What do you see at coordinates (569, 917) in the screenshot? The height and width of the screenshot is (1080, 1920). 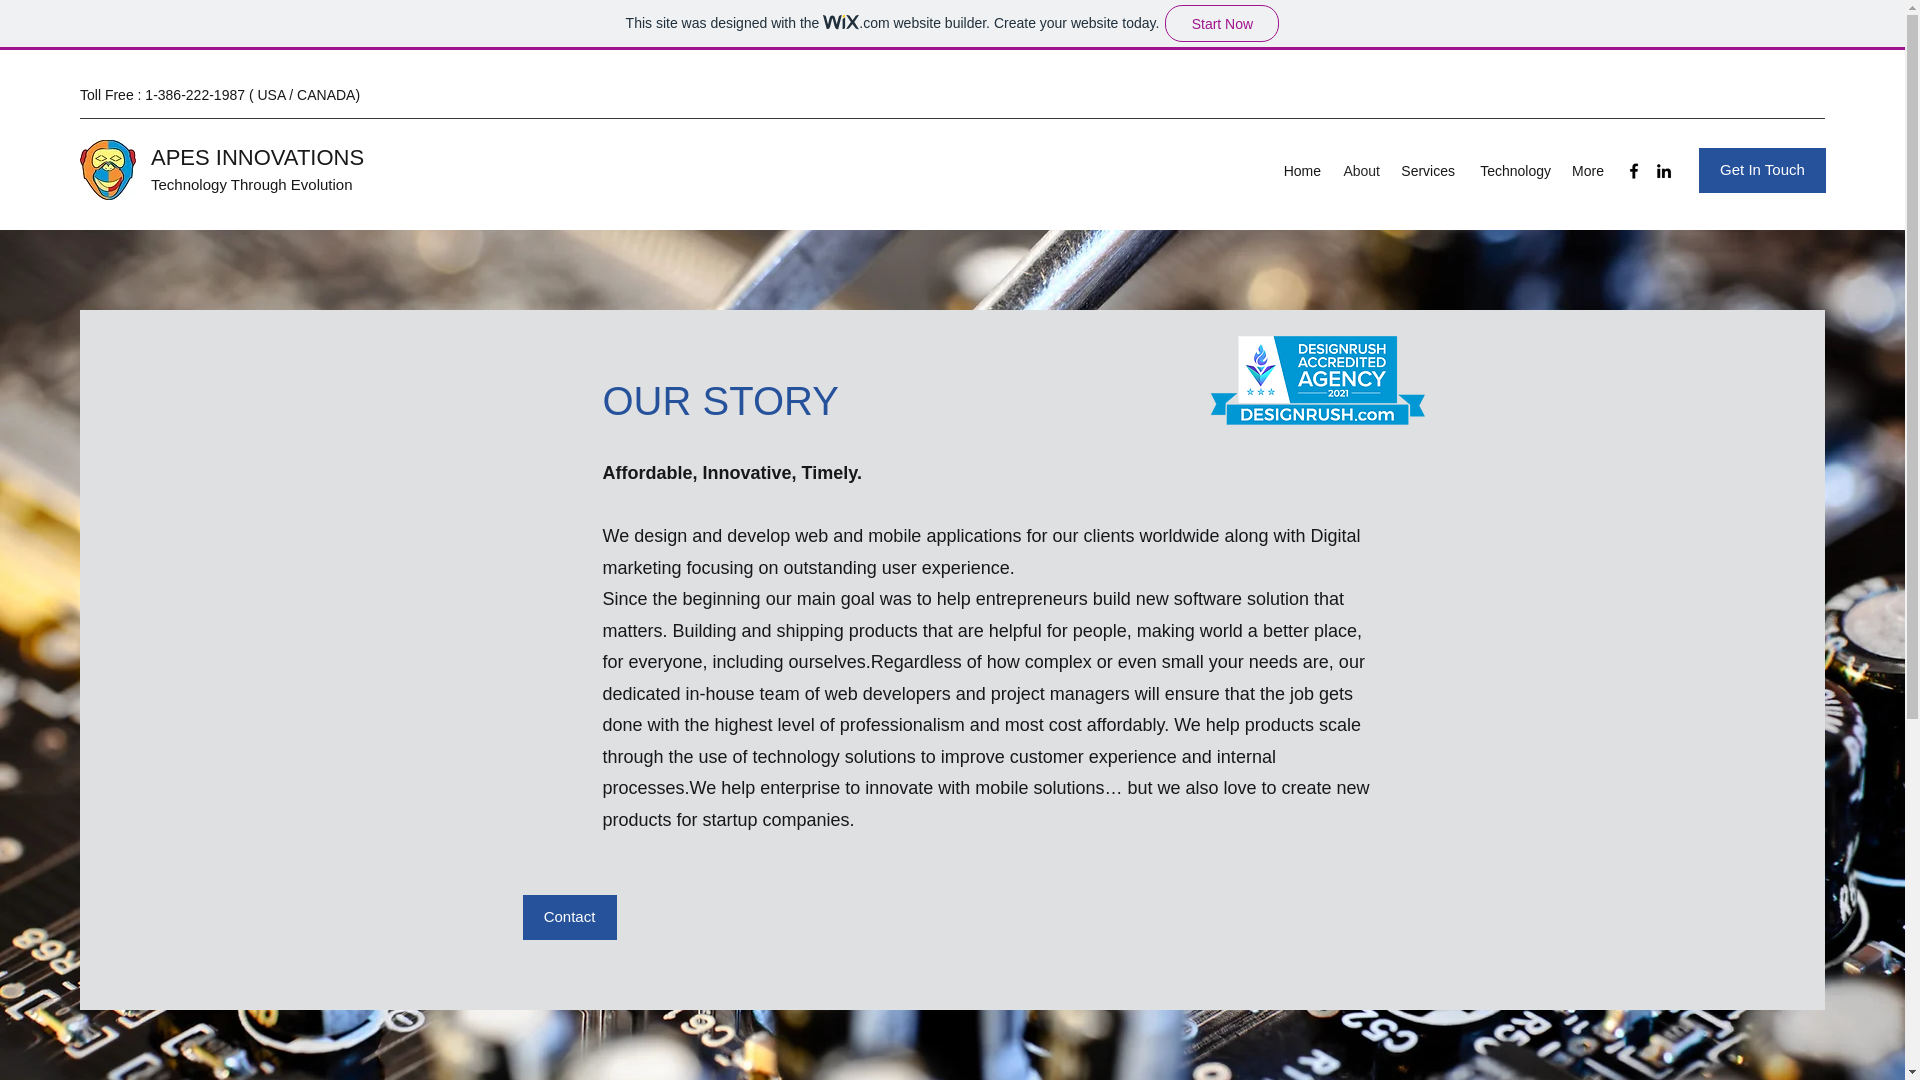 I see `Contact` at bounding box center [569, 917].